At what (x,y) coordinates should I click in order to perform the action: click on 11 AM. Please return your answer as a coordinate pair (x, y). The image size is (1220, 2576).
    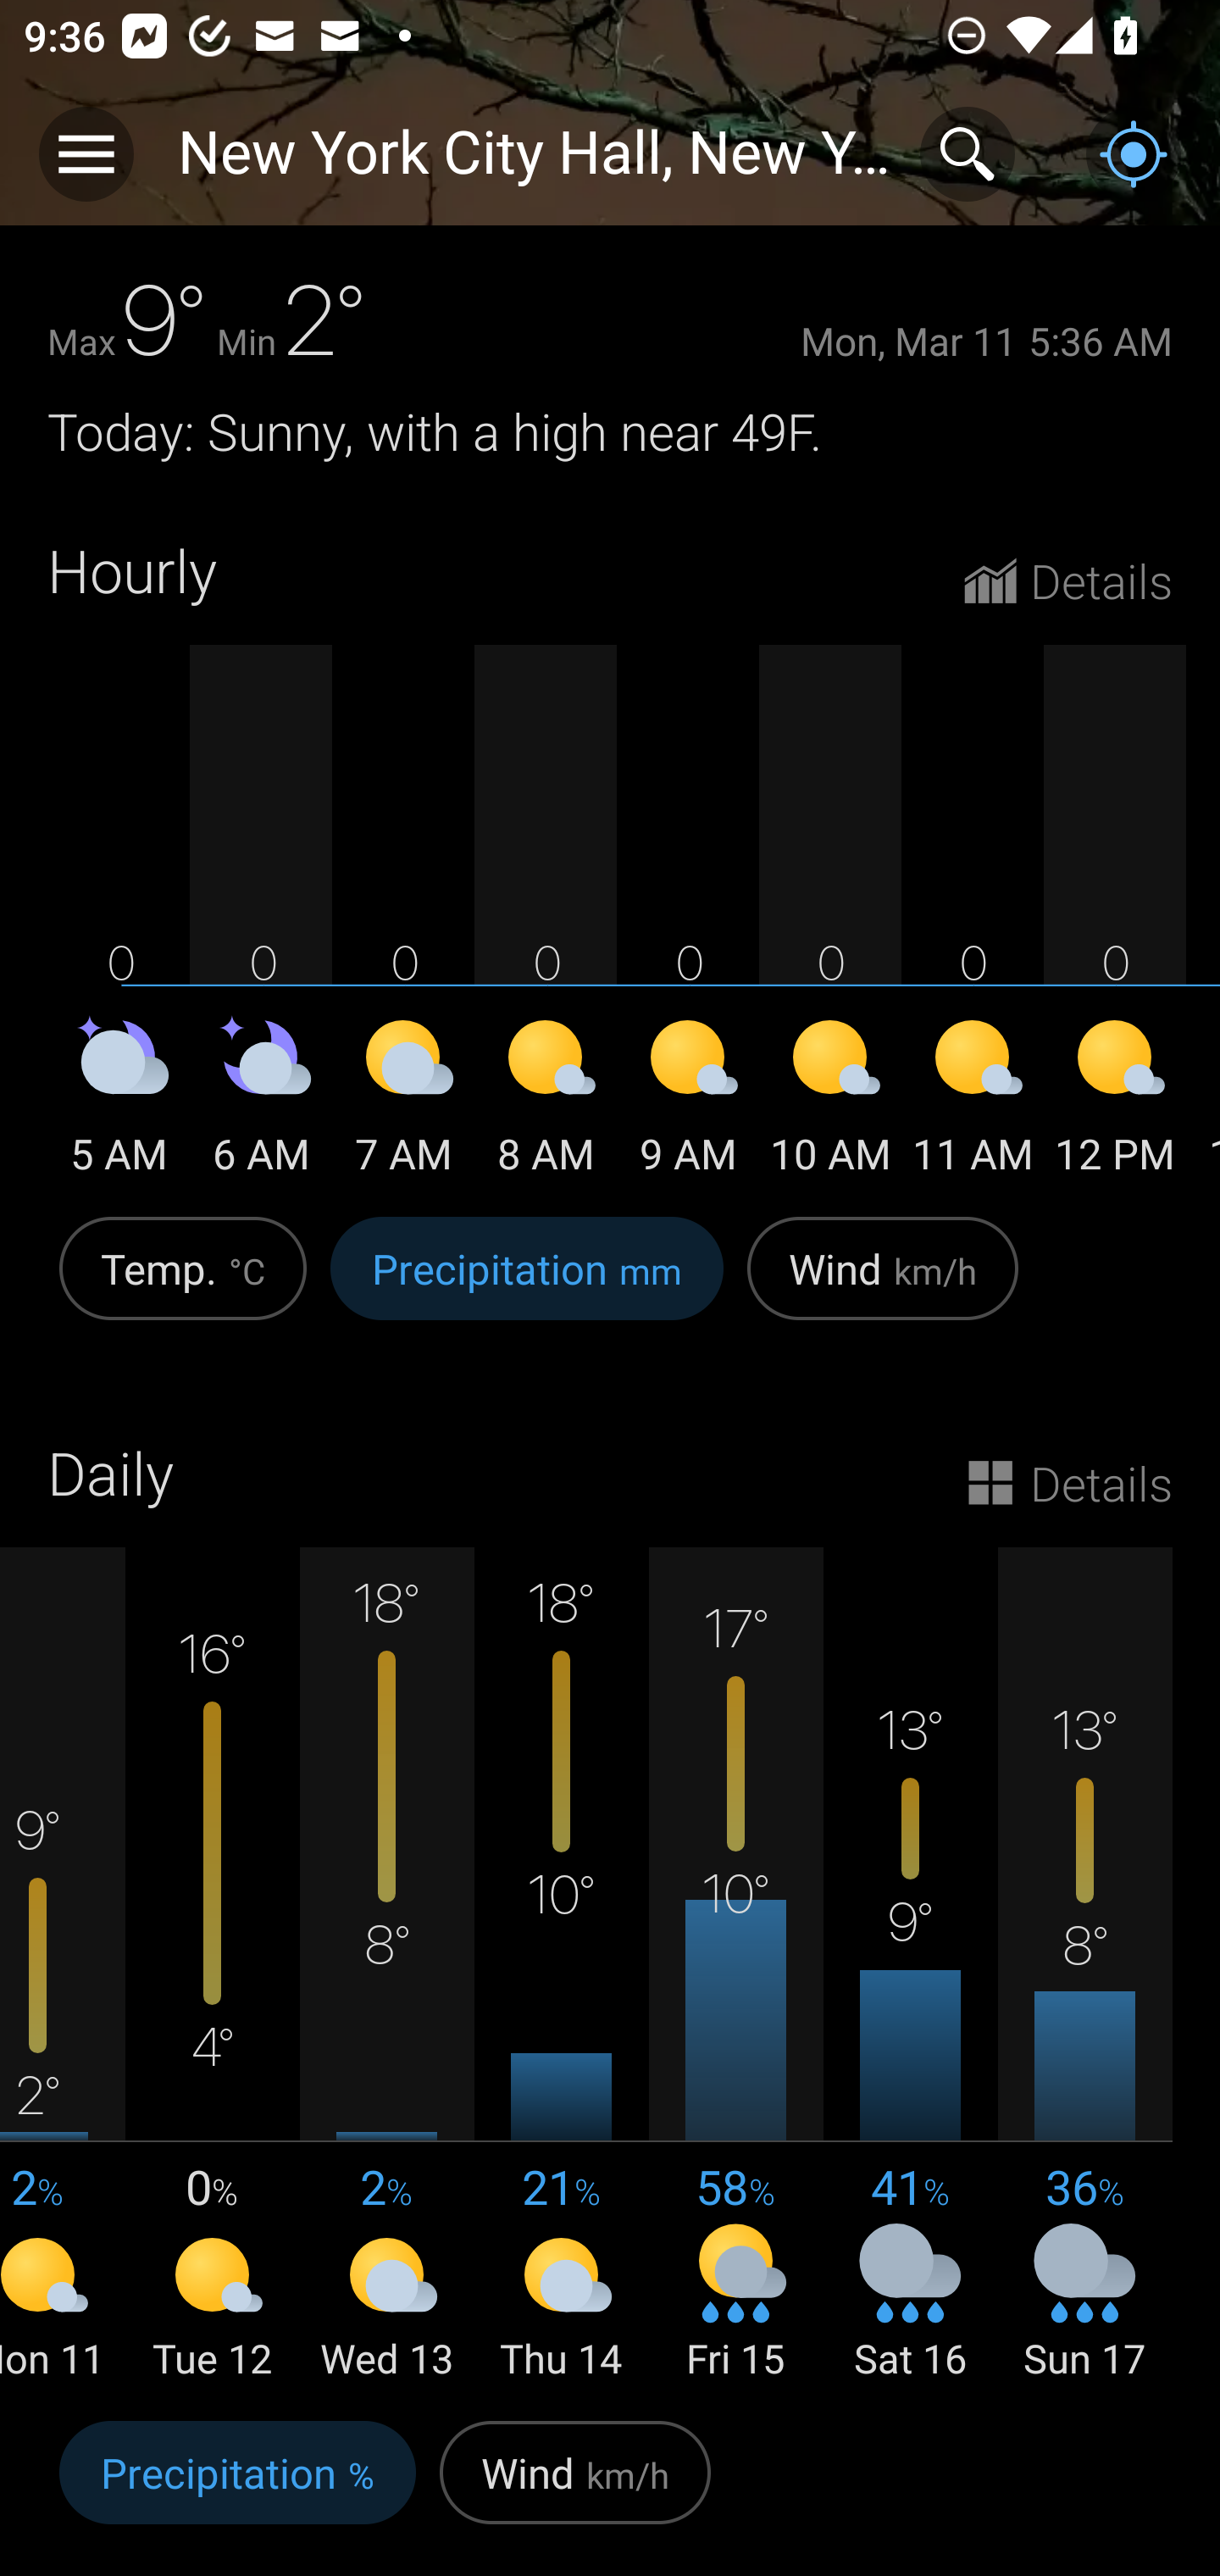
    Looking at the image, I should click on (973, 1102).